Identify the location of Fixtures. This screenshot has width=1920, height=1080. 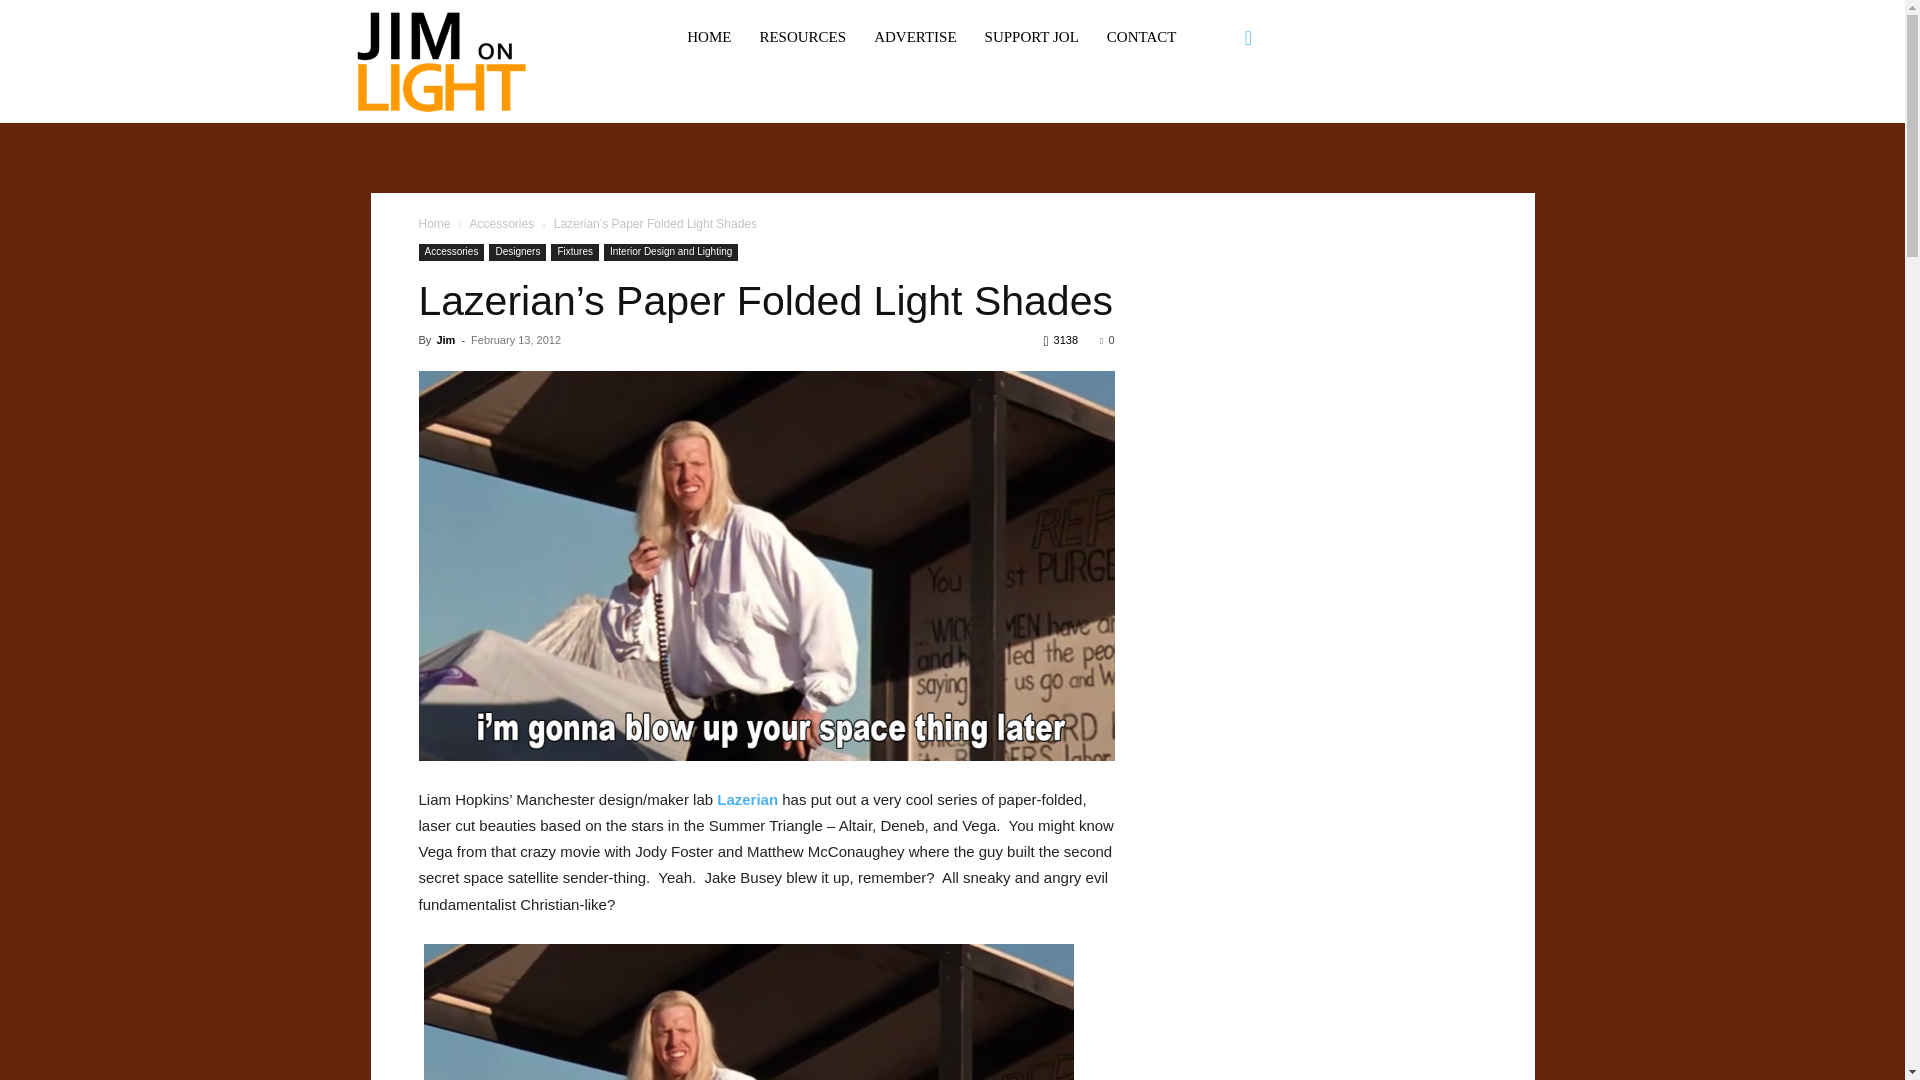
(575, 252).